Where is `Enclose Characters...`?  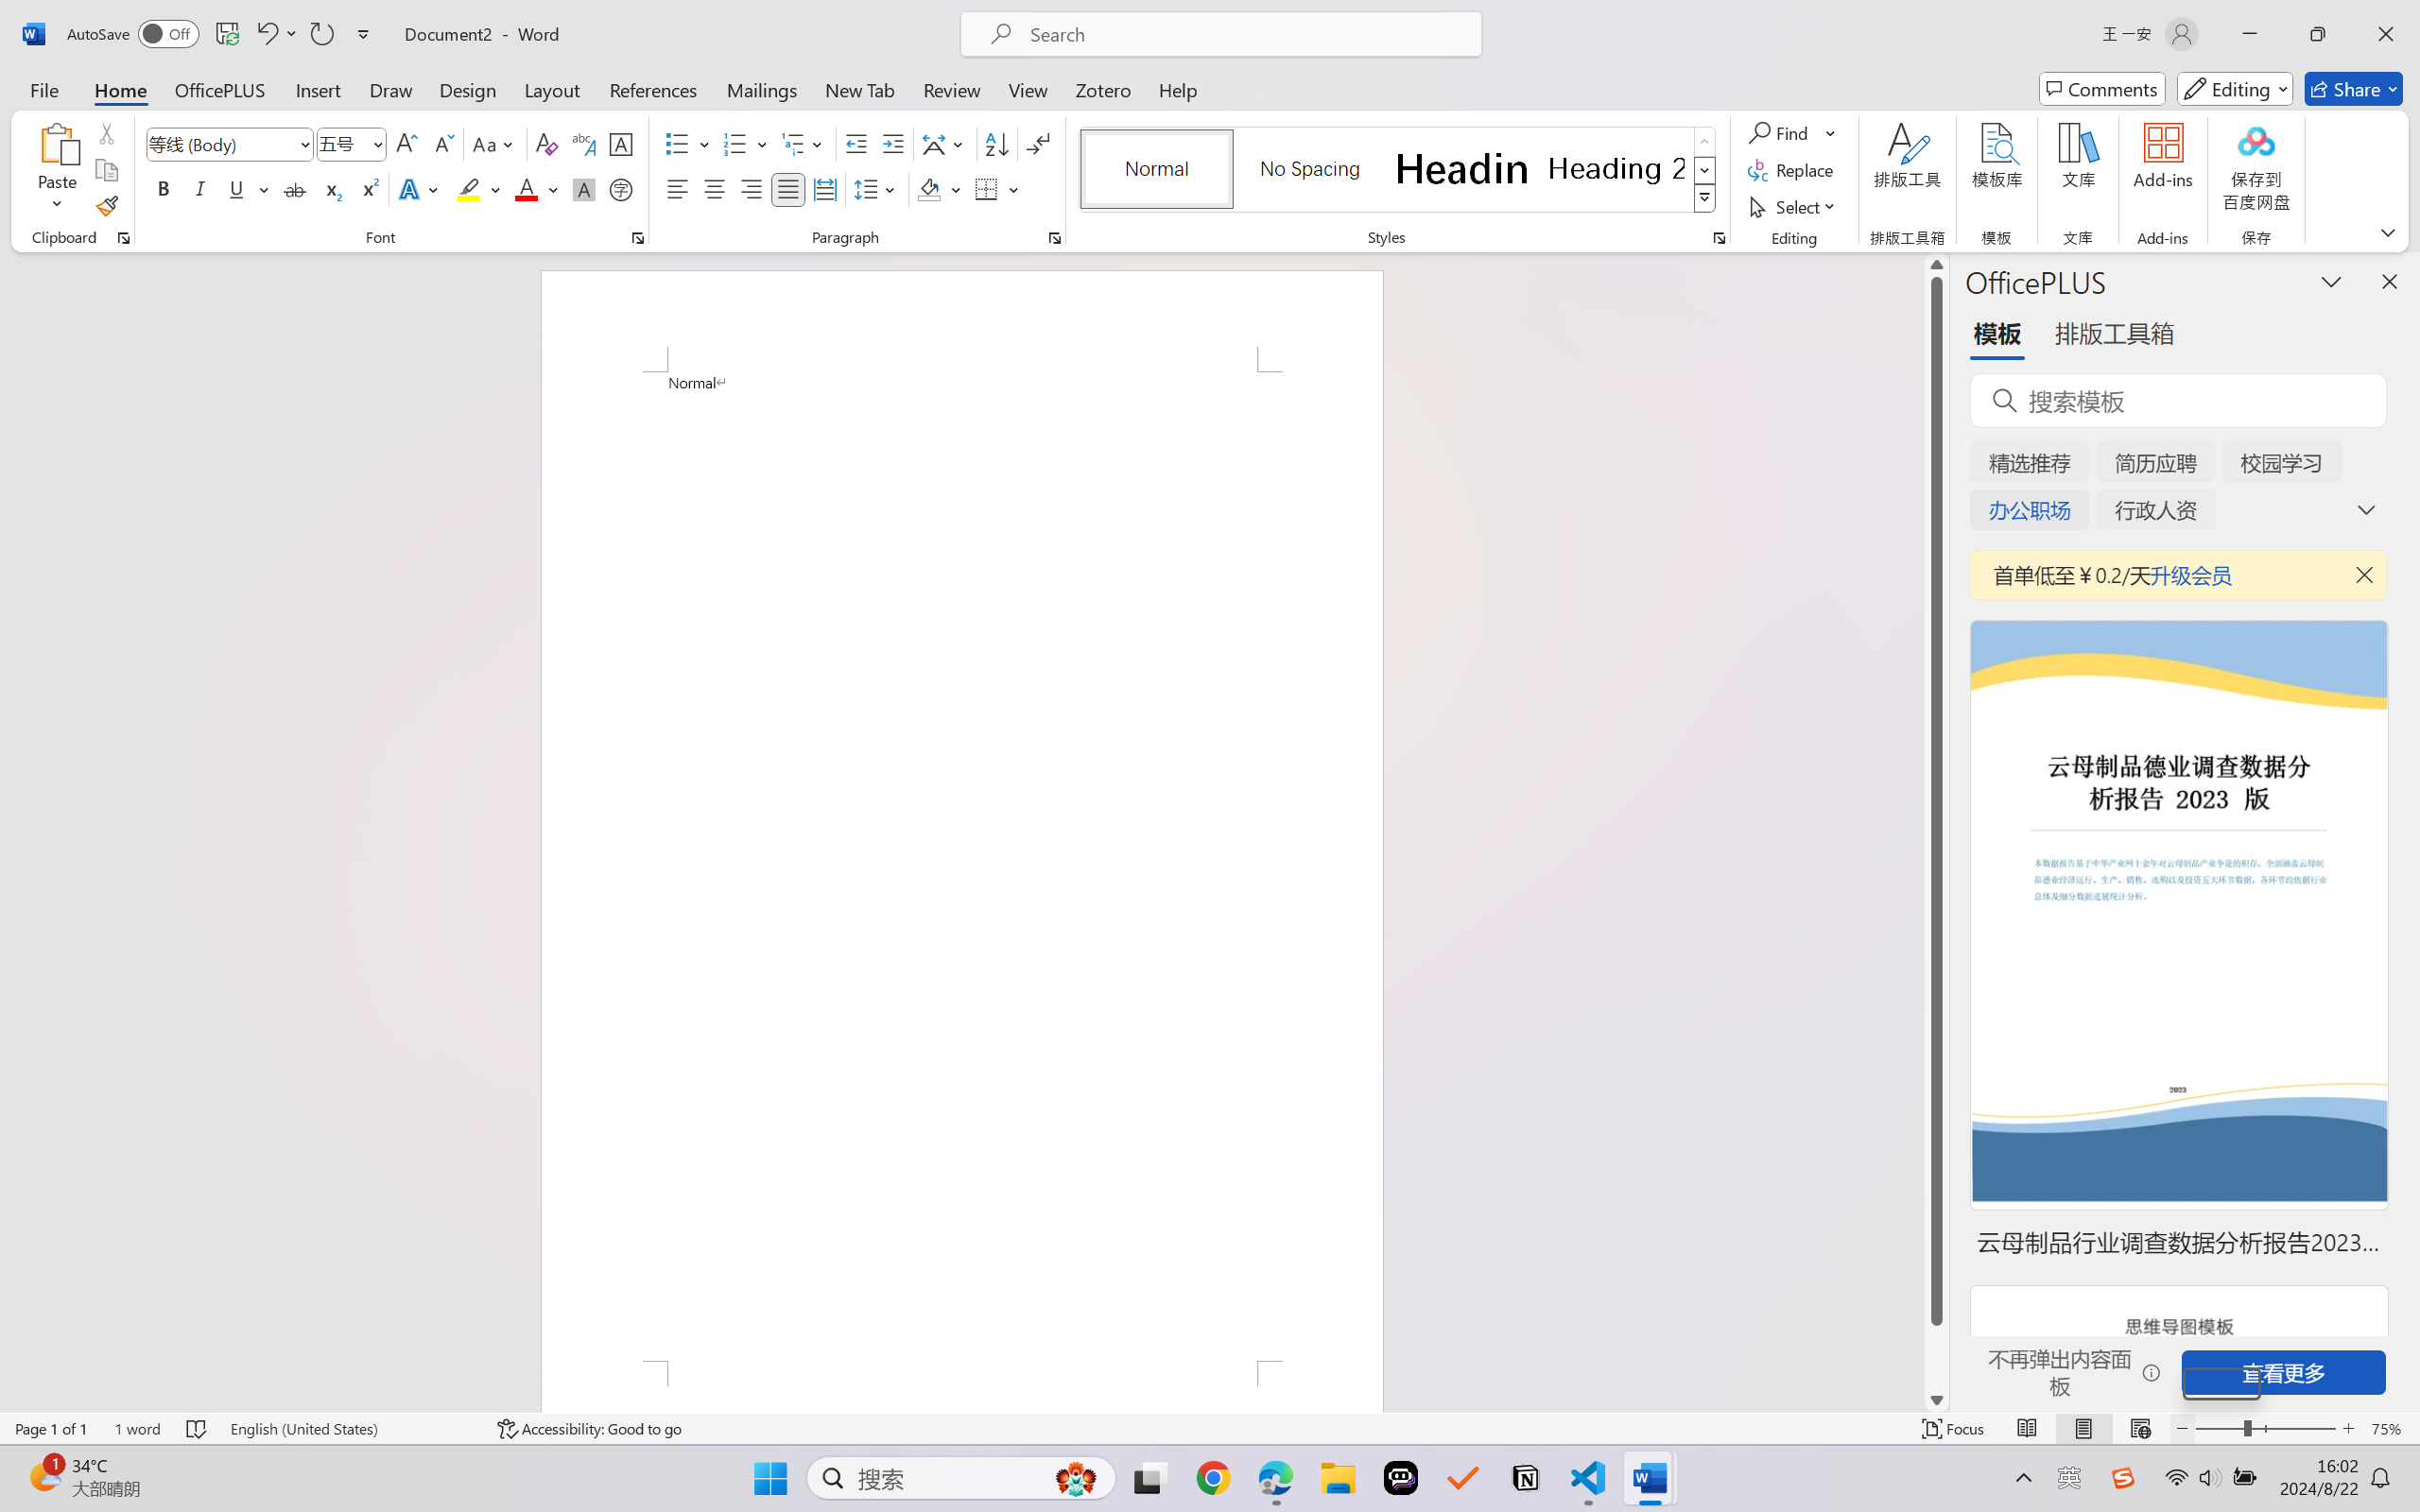 Enclose Characters... is located at coordinates (622, 189).